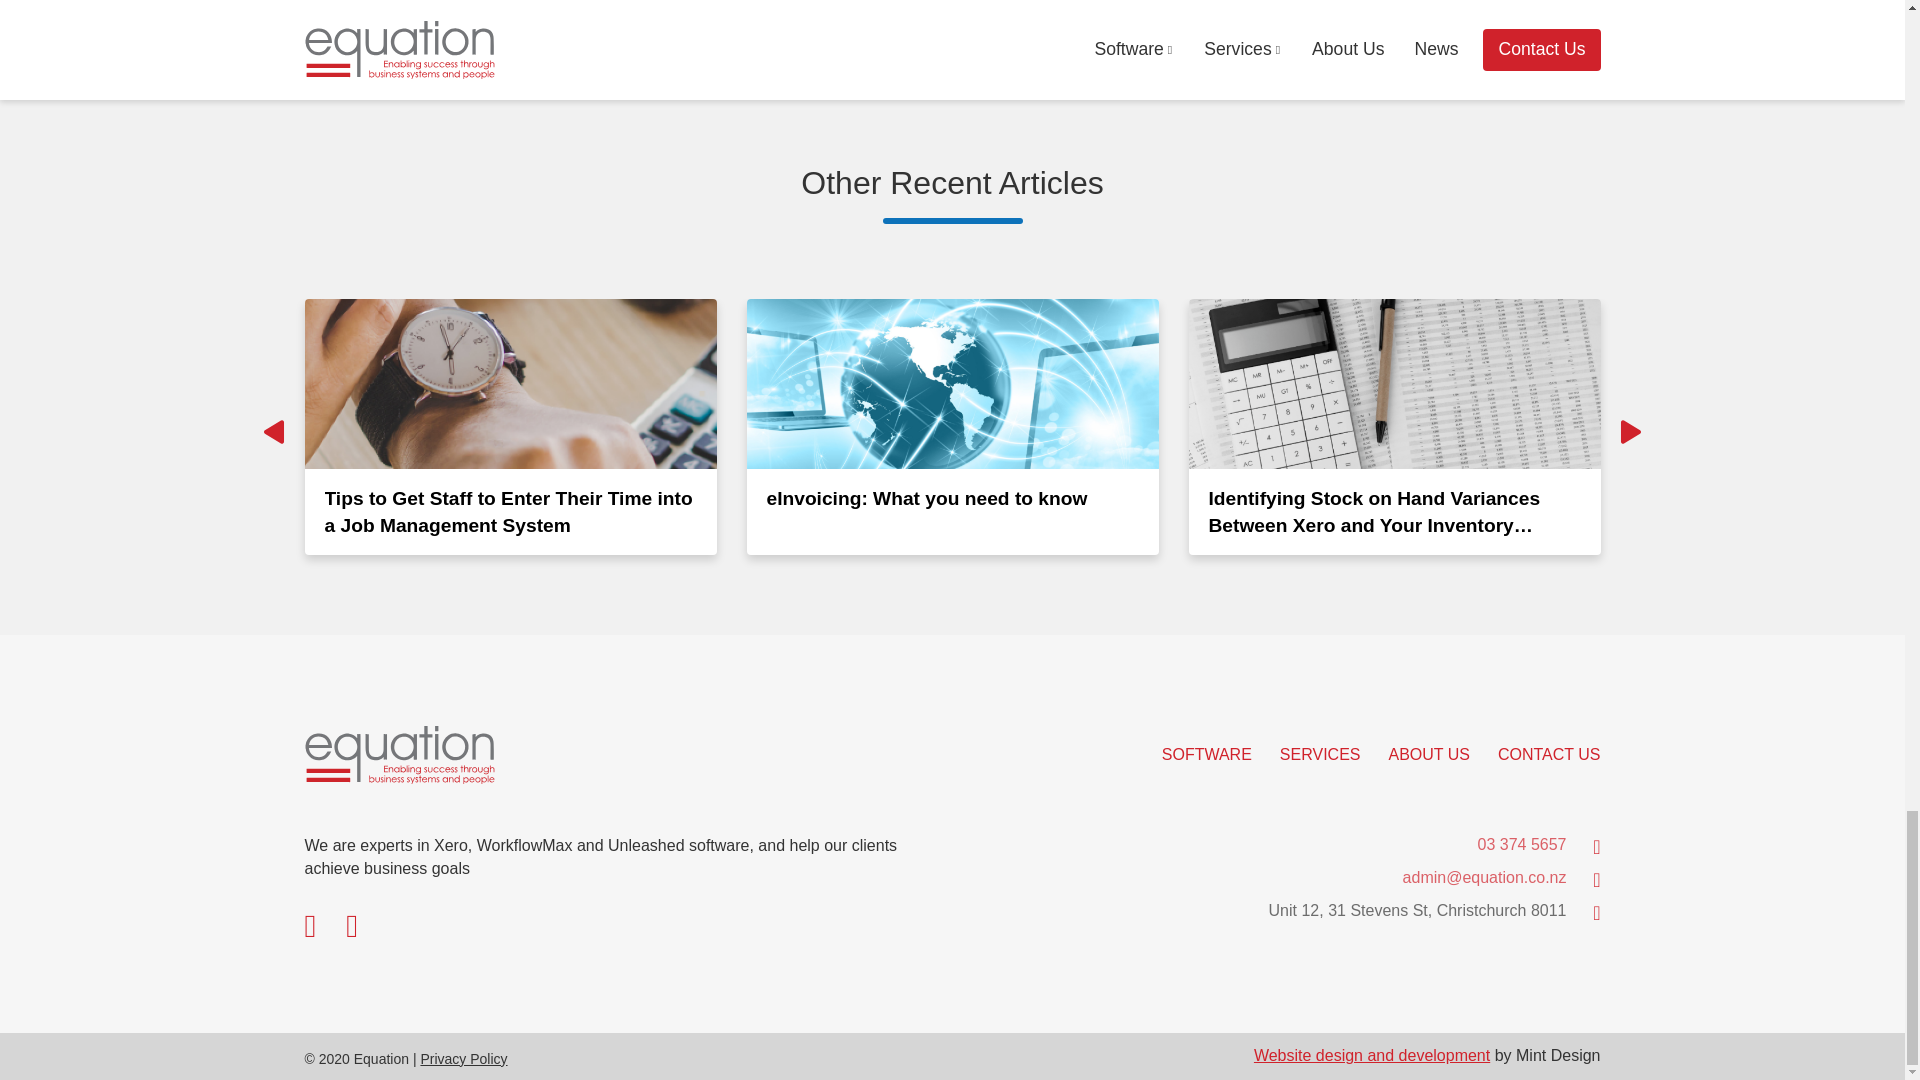 The height and width of the screenshot is (1080, 1920). I want to click on Back to Articles, so click(428, 6).